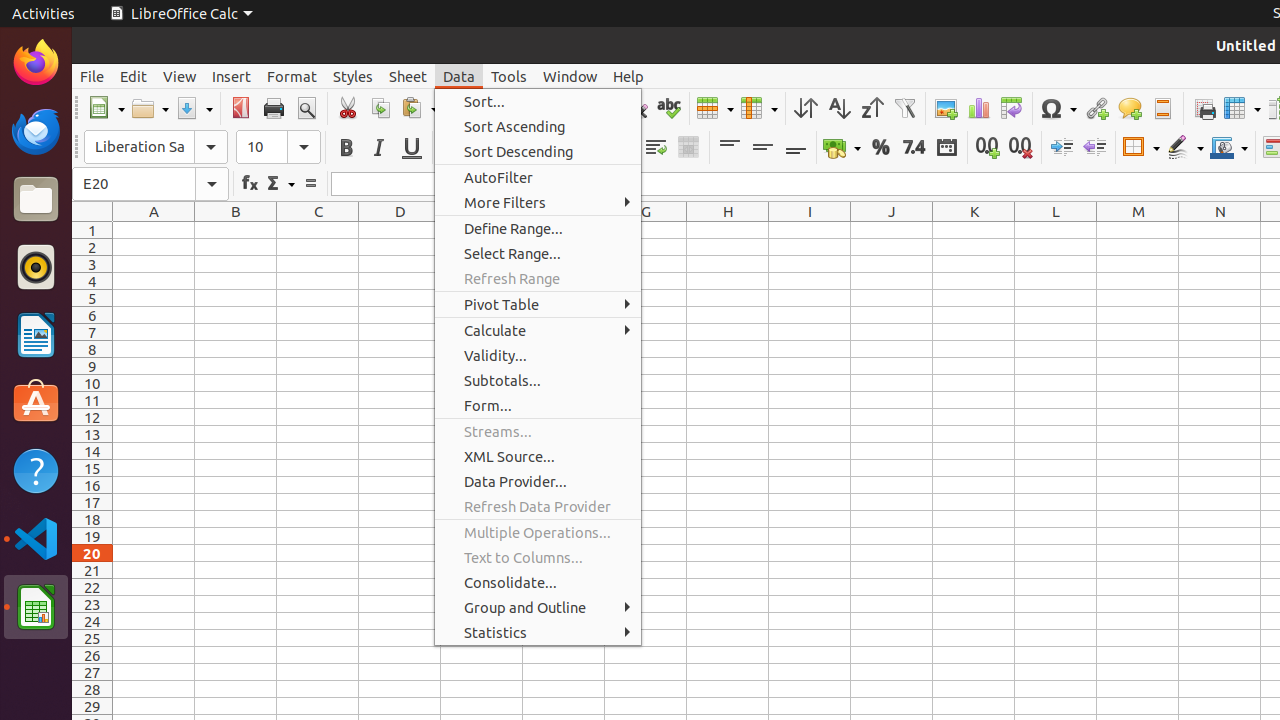  What do you see at coordinates (538, 304) in the screenshot?
I see `Pivot Table` at bounding box center [538, 304].